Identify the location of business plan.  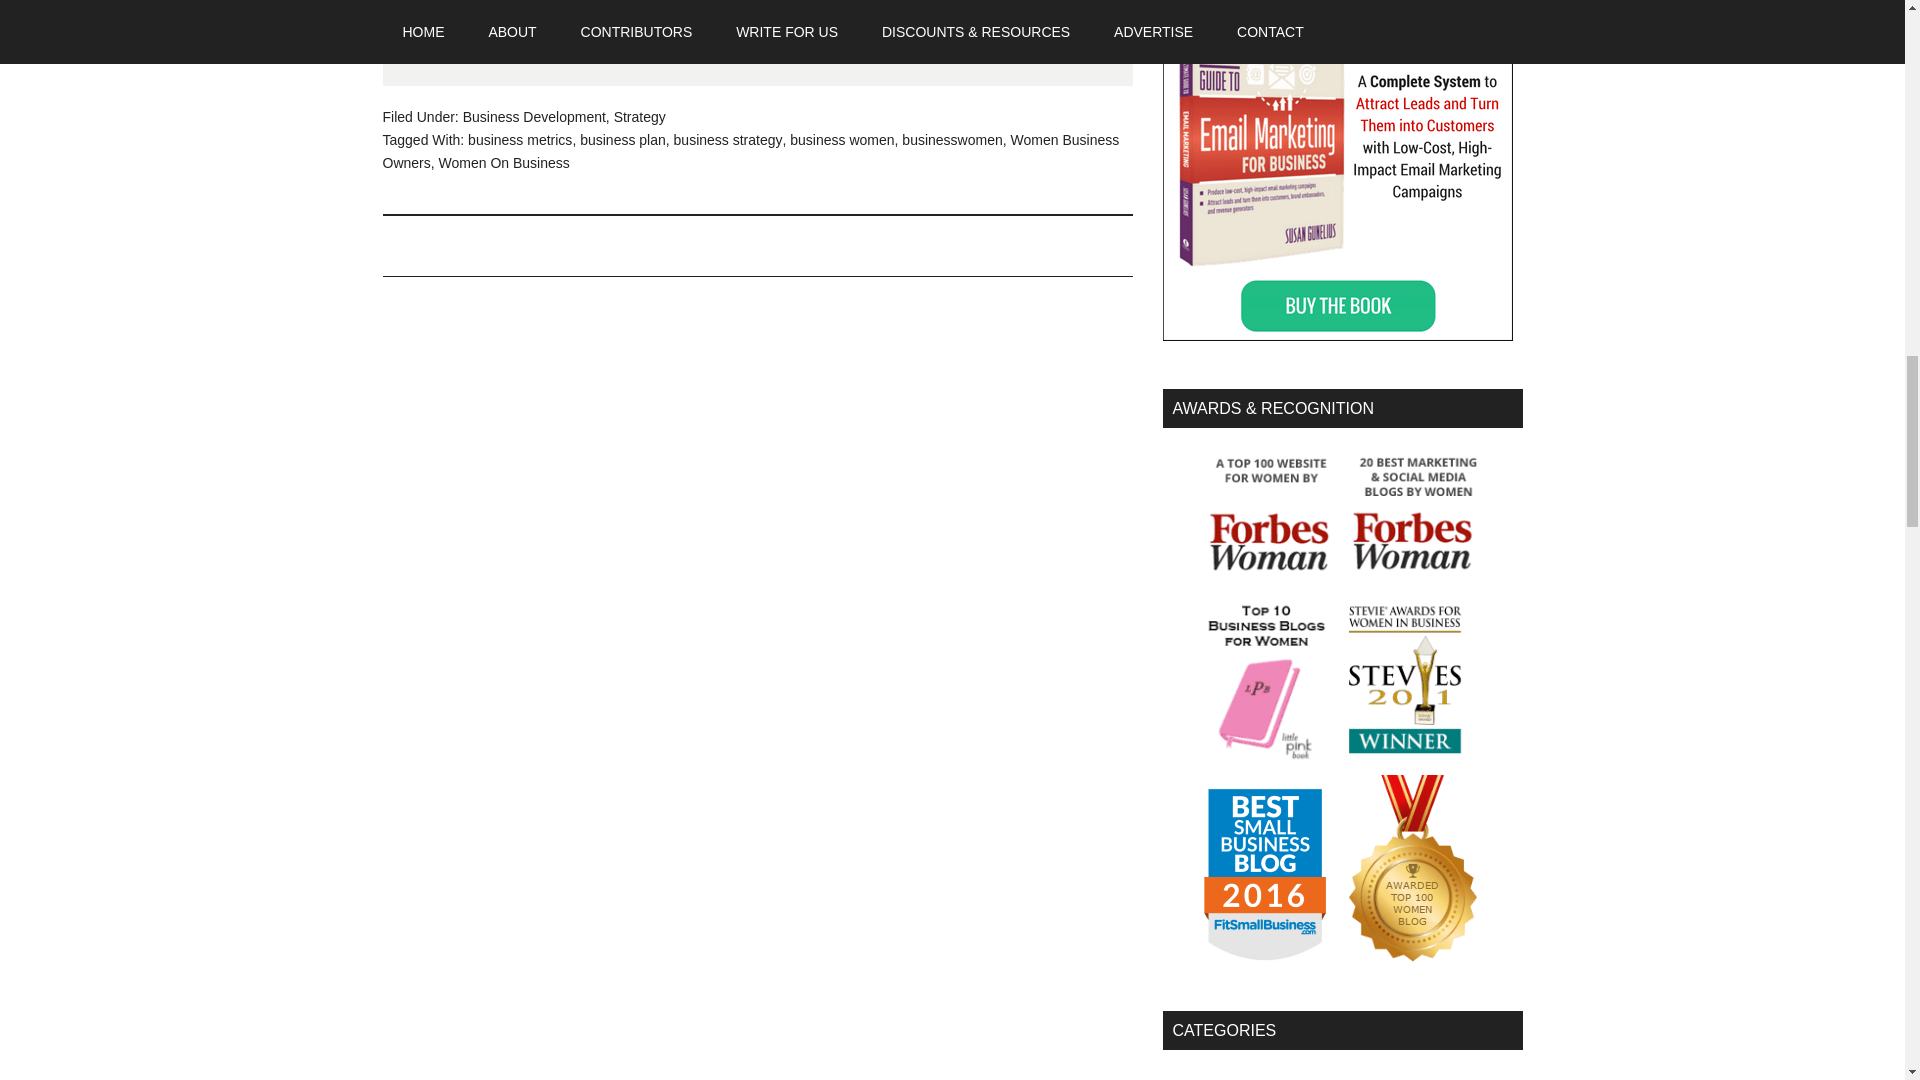
(622, 139).